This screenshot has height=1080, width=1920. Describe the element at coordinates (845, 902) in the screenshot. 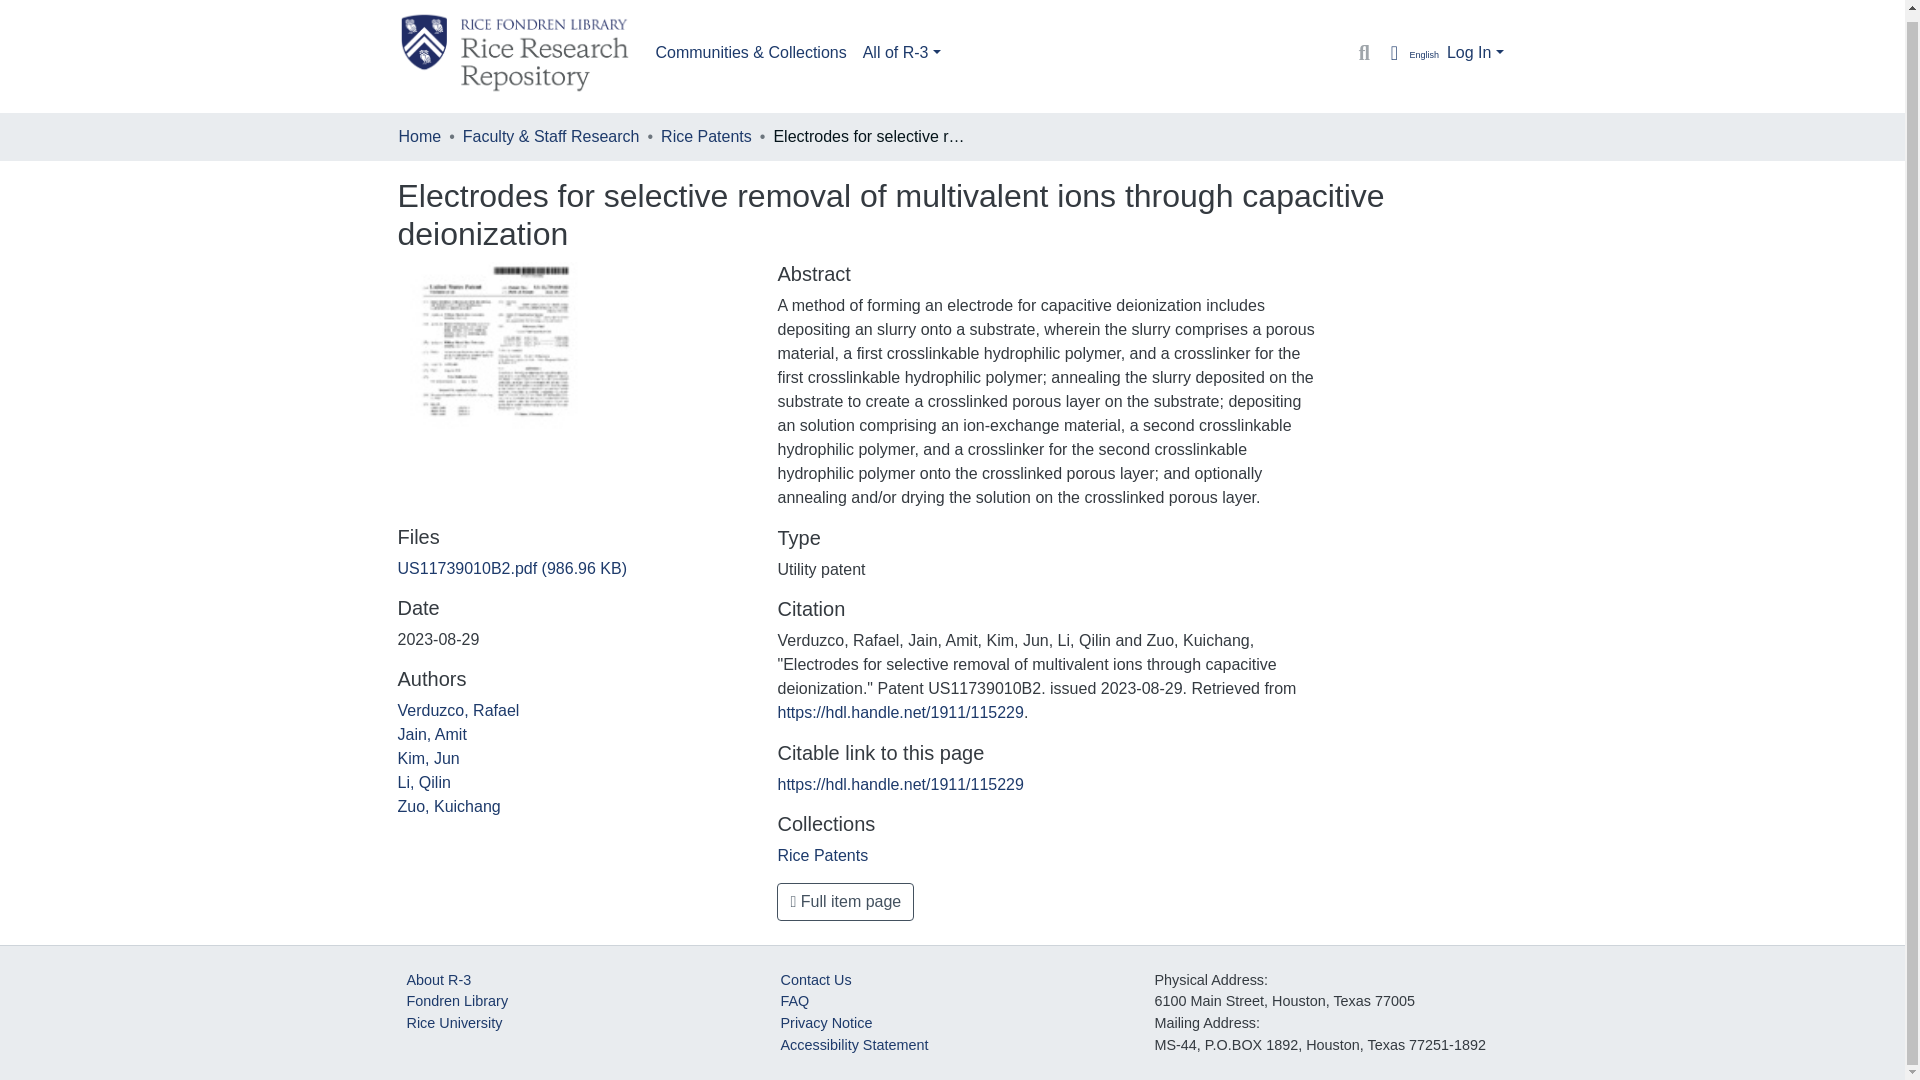

I see `Full item page` at that location.